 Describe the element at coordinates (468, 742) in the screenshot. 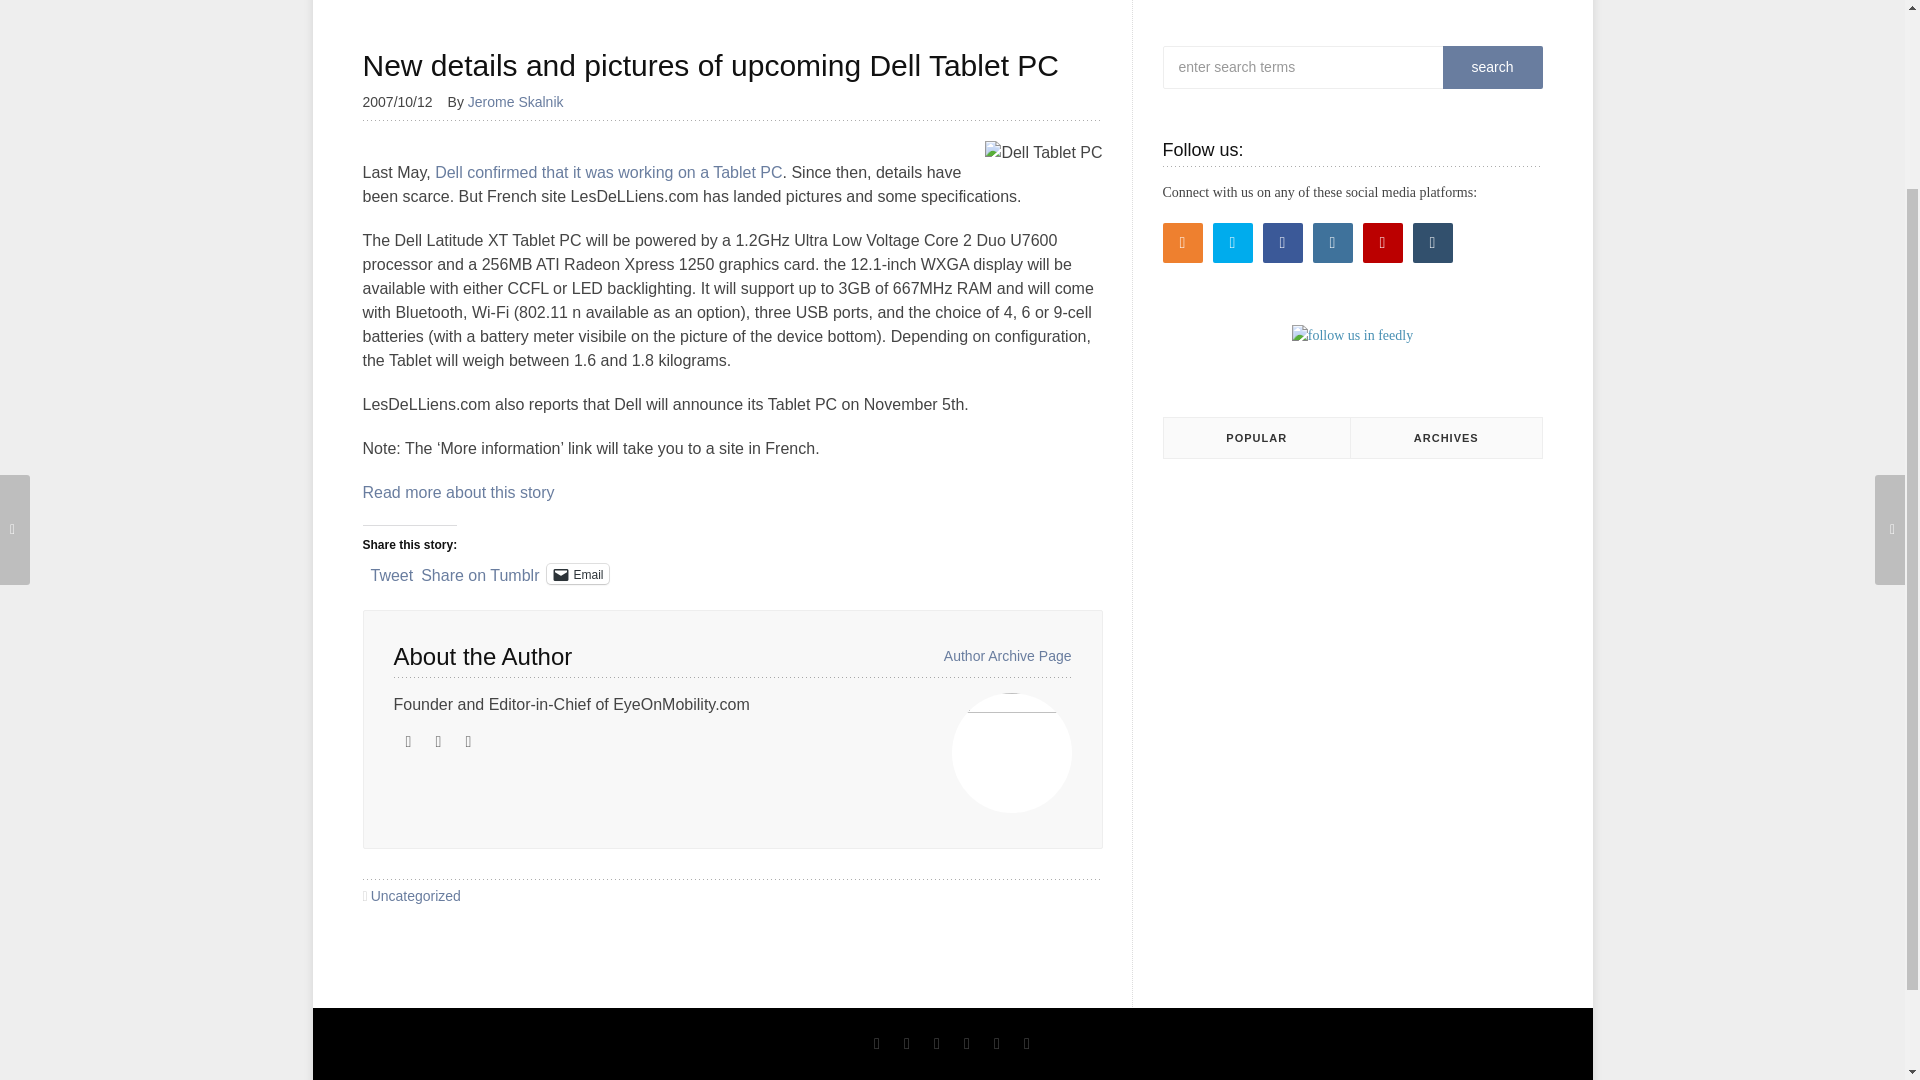

I see `Jerome Skalnik on Twitter` at that location.